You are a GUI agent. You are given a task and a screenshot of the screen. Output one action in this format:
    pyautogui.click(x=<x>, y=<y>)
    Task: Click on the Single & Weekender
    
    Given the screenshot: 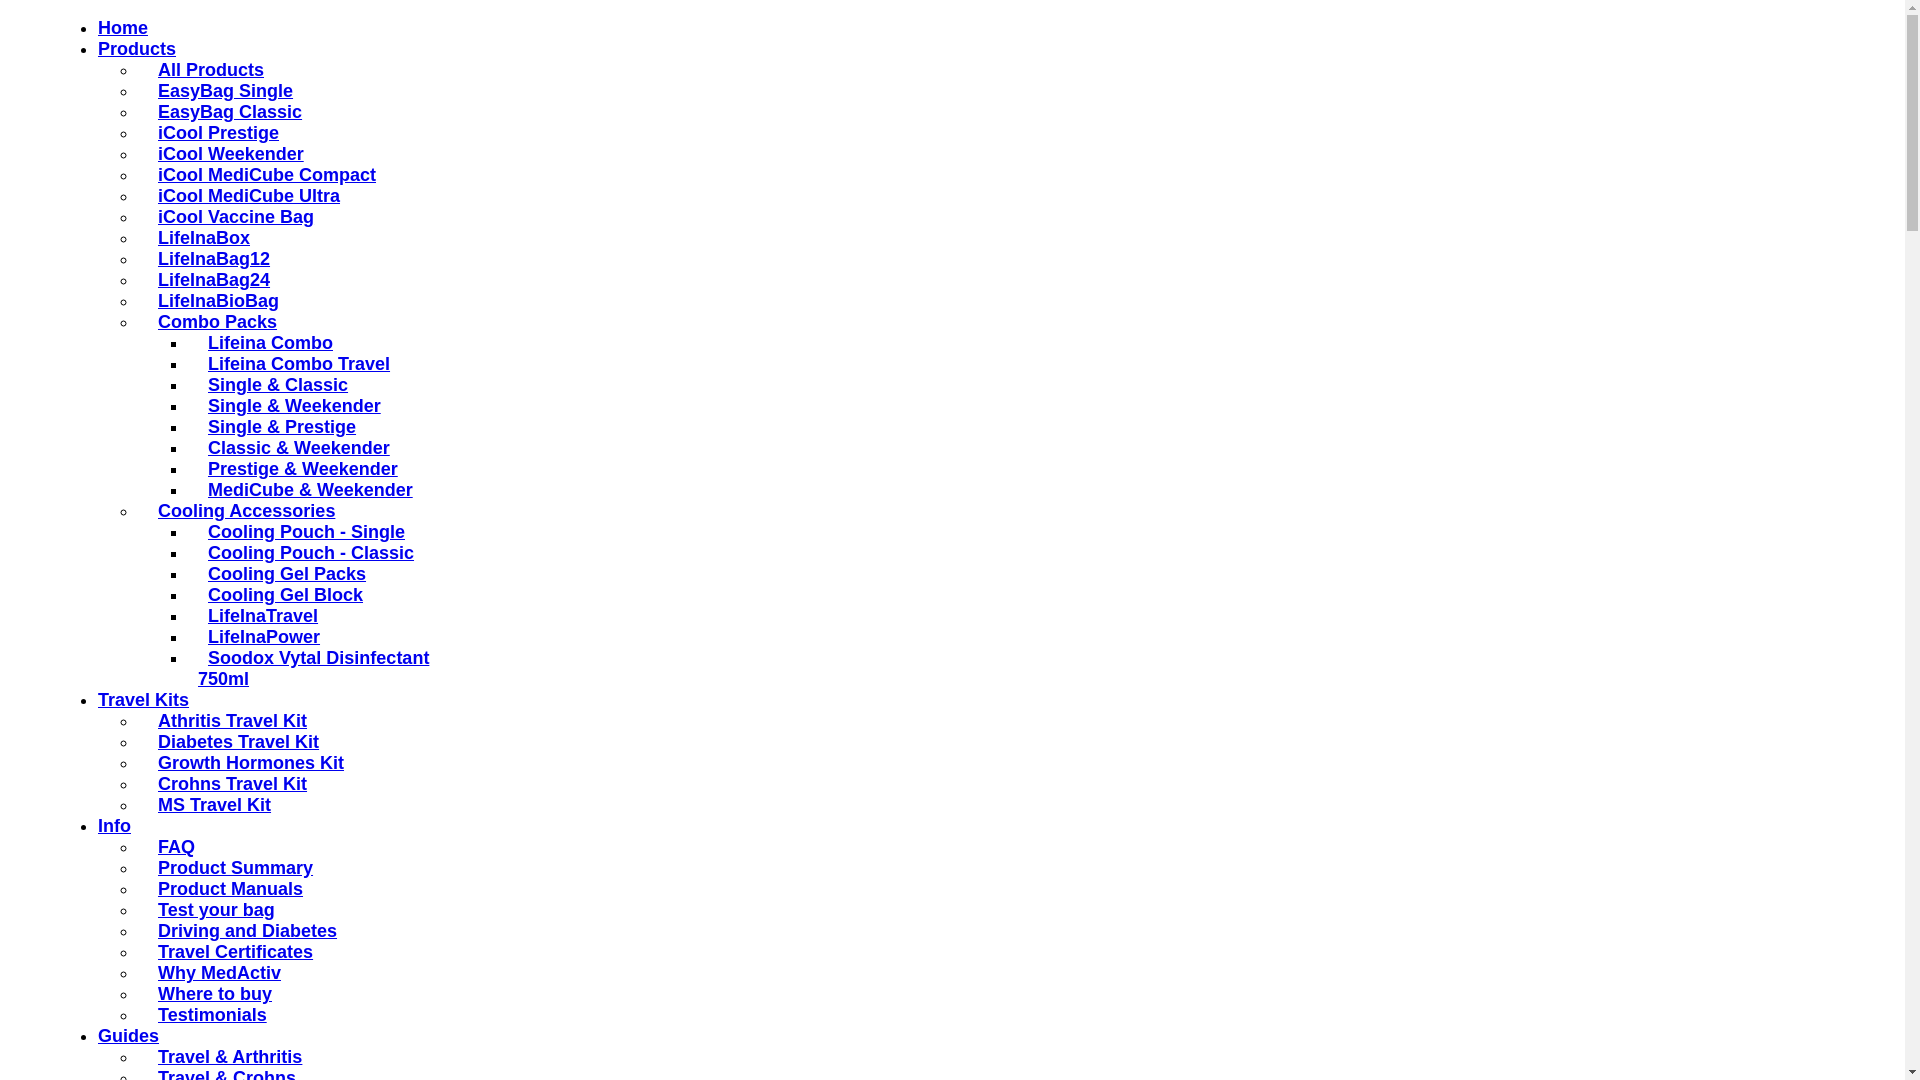 What is the action you would take?
    pyautogui.click(x=290, y=406)
    